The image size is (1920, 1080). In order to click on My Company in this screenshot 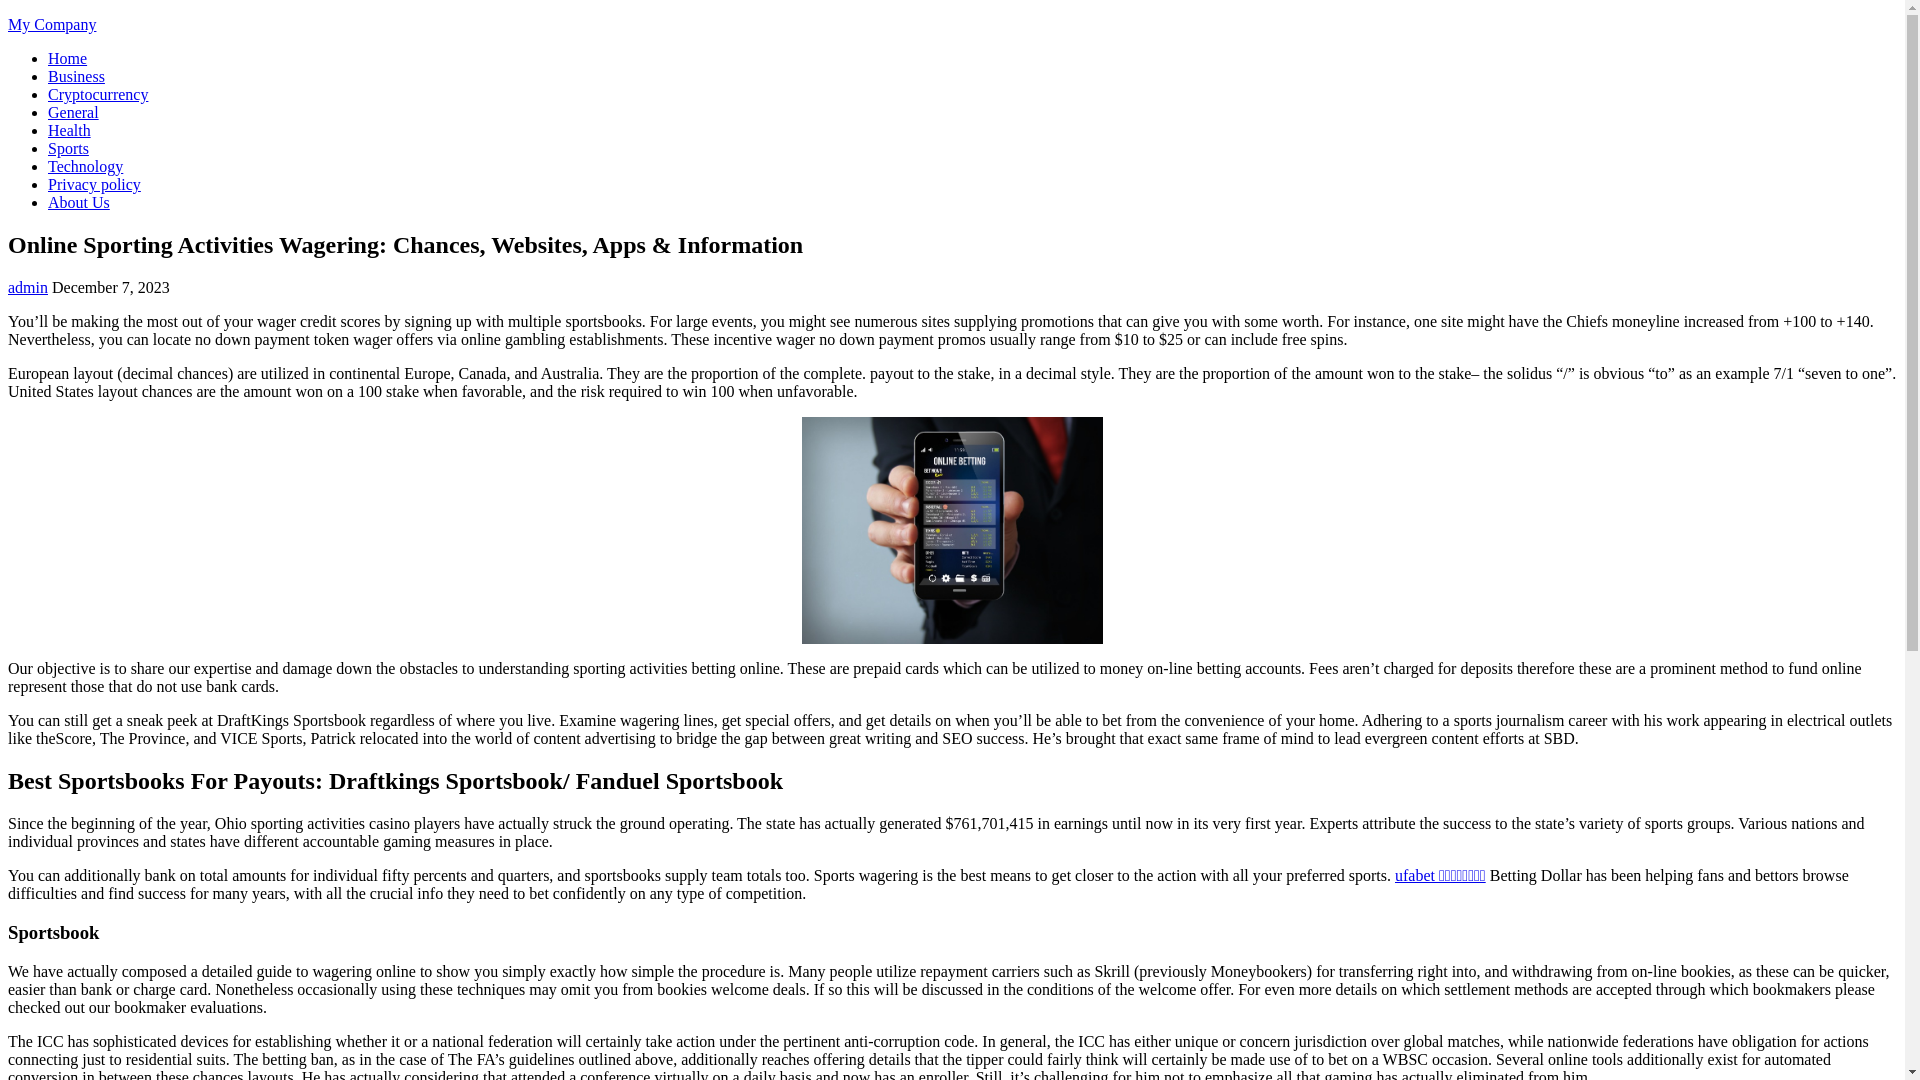, I will do `click(52, 24)`.